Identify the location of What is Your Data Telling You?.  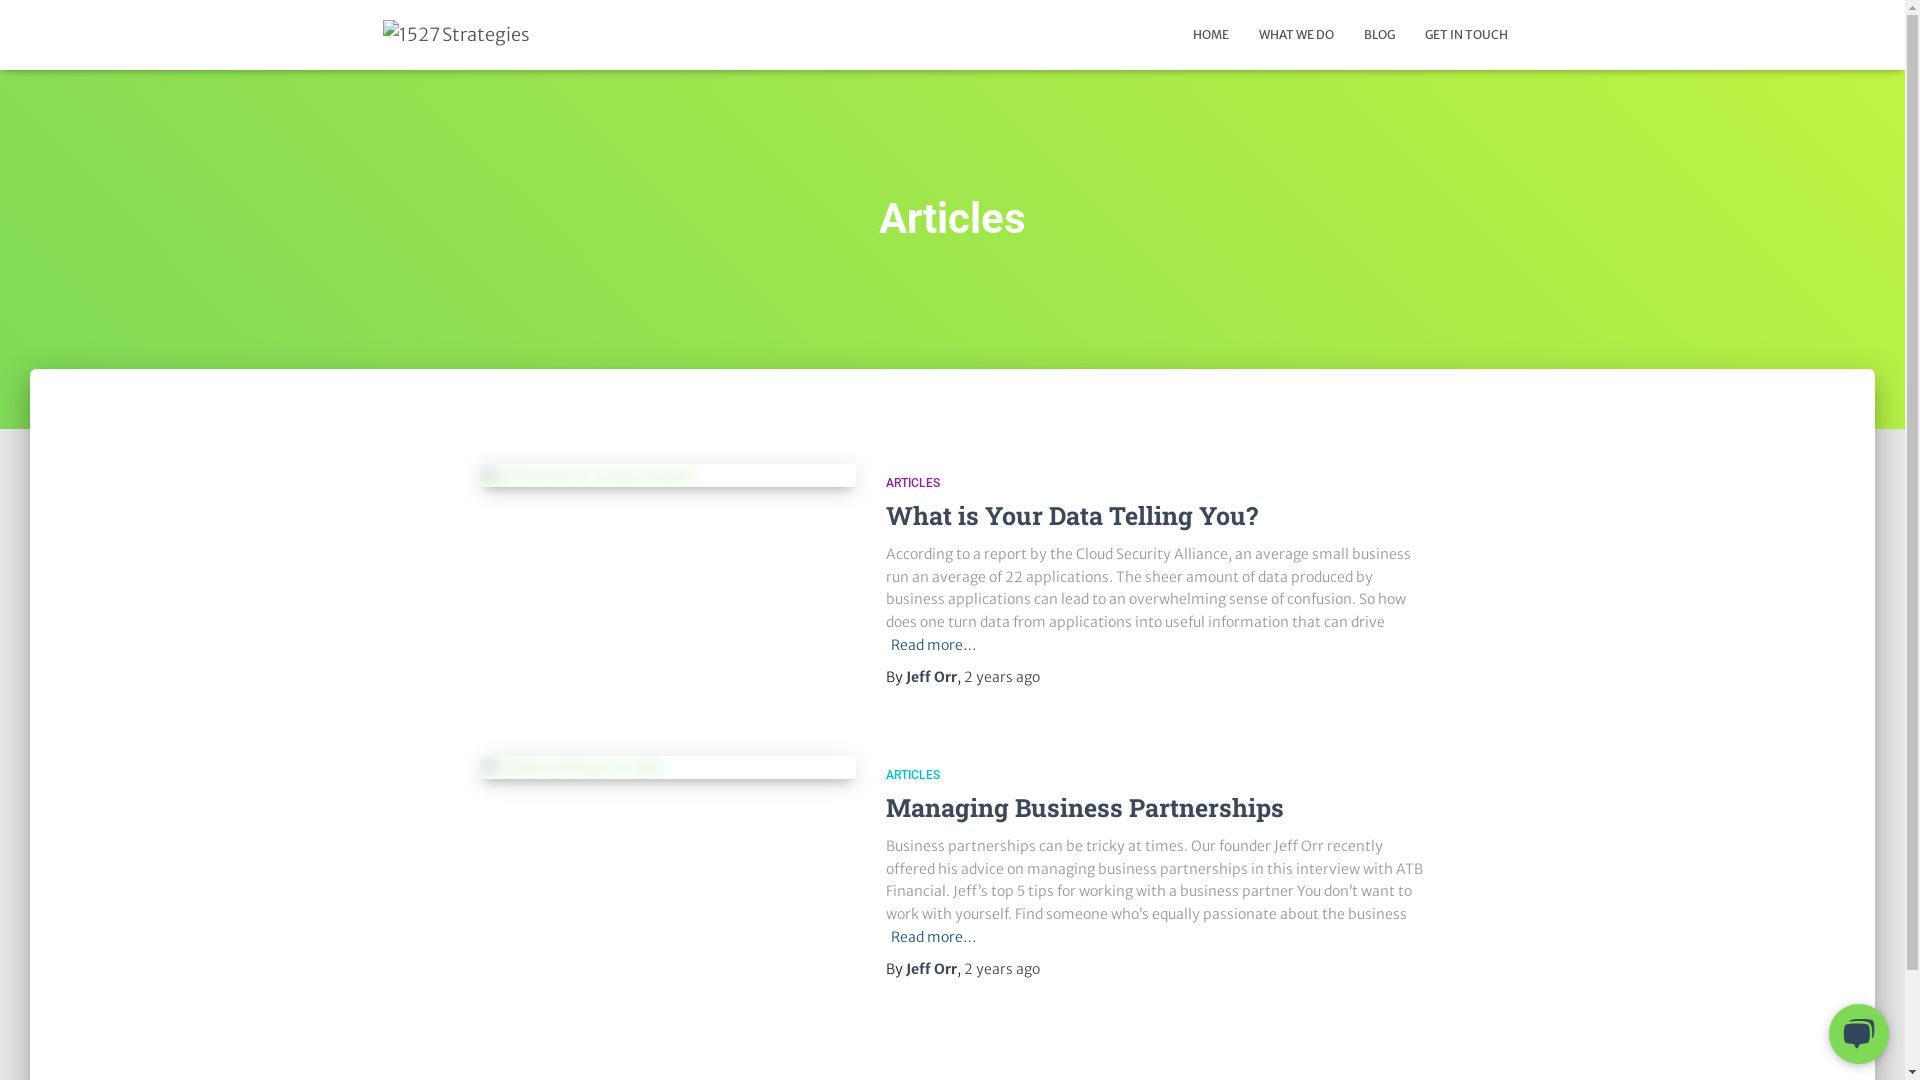
(668, 476).